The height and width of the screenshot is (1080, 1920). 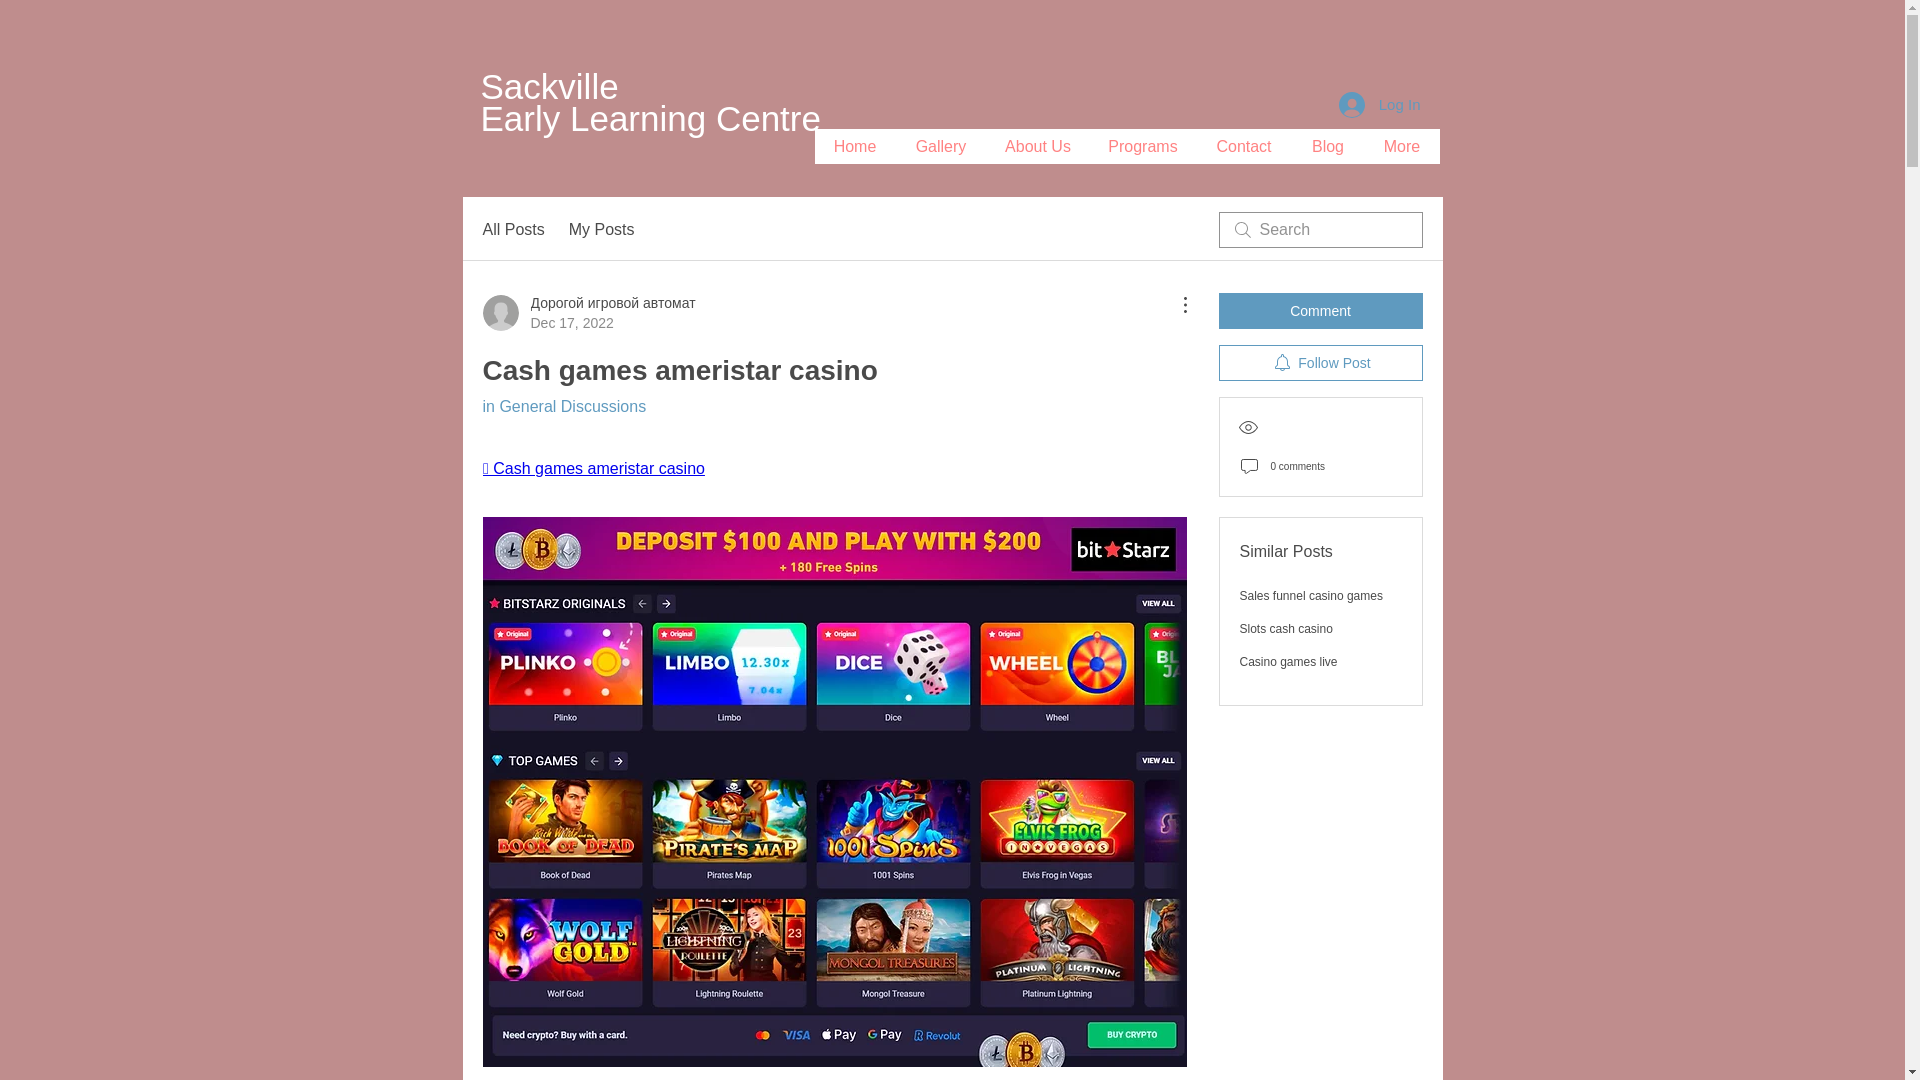 What do you see at coordinates (1289, 661) in the screenshot?
I see `Casino games live` at bounding box center [1289, 661].